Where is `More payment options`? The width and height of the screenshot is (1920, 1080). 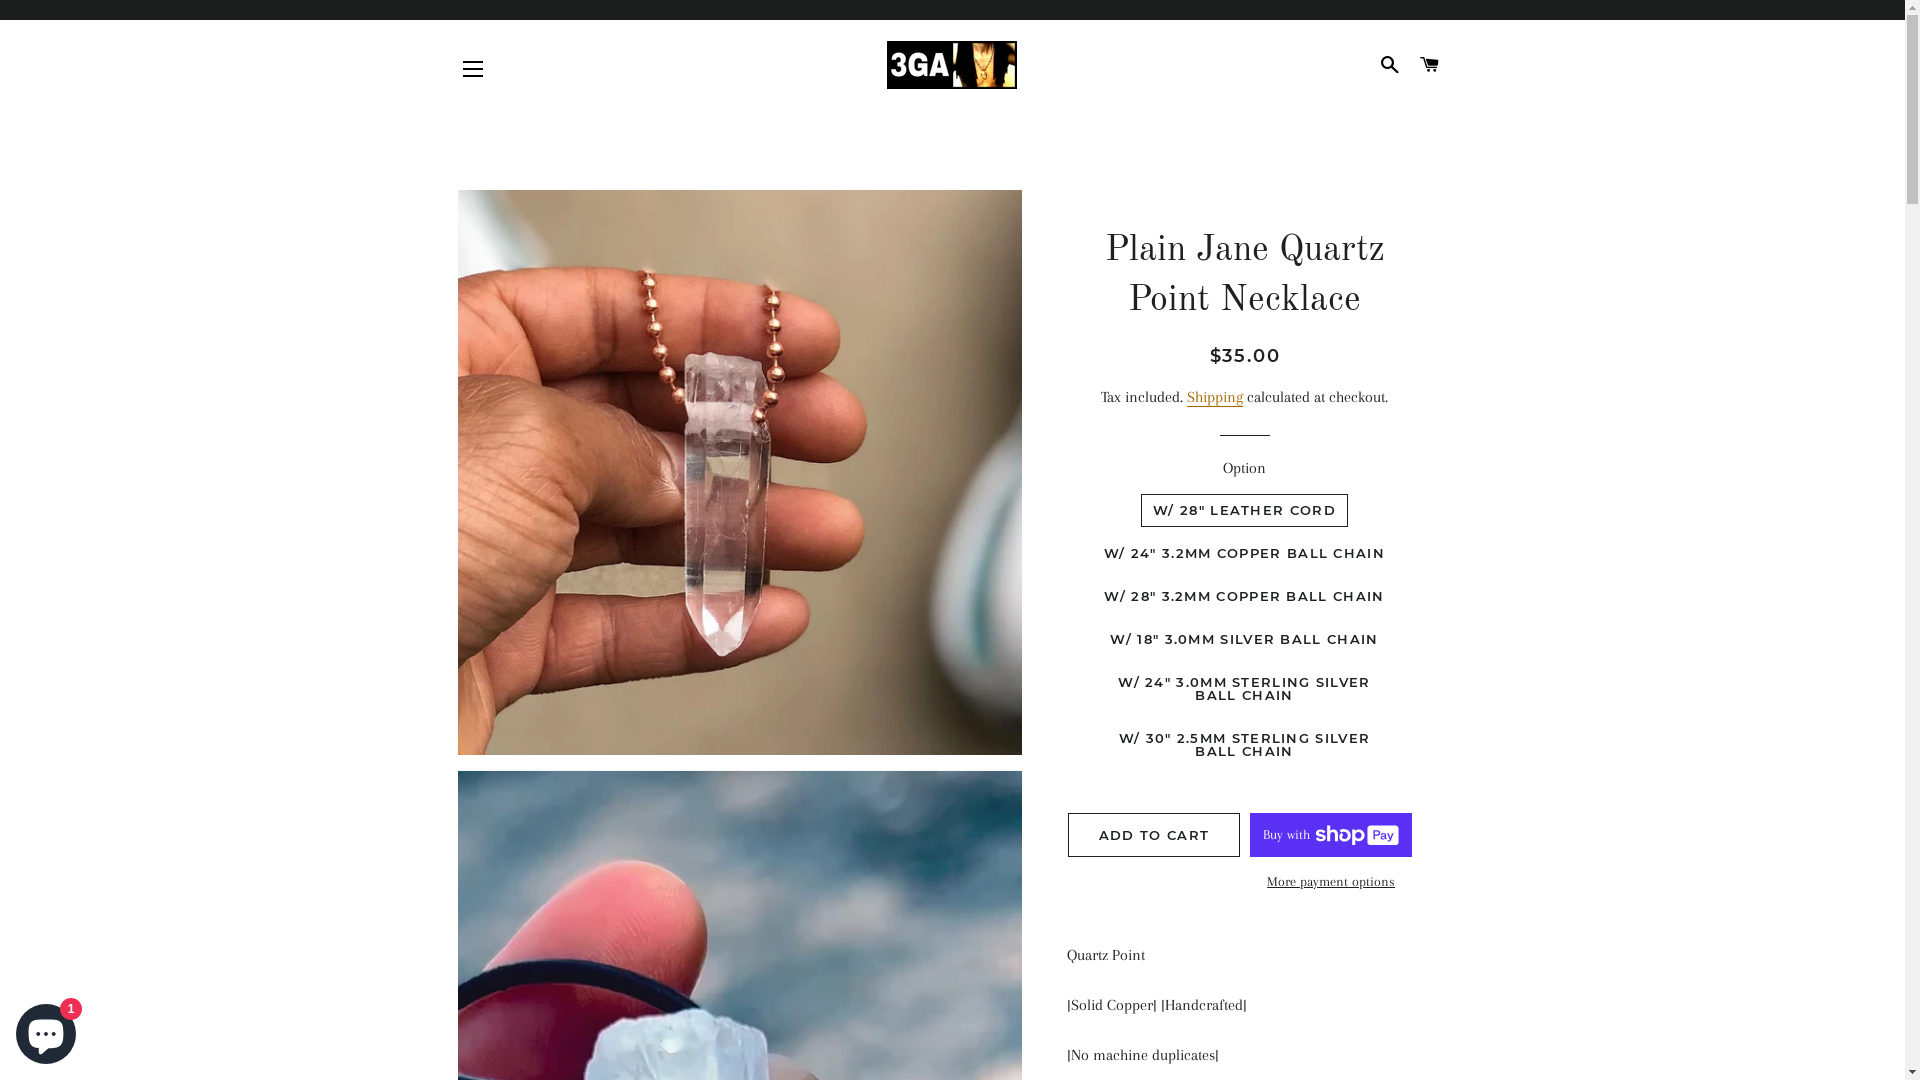
More payment options is located at coordinates (1331, 882).